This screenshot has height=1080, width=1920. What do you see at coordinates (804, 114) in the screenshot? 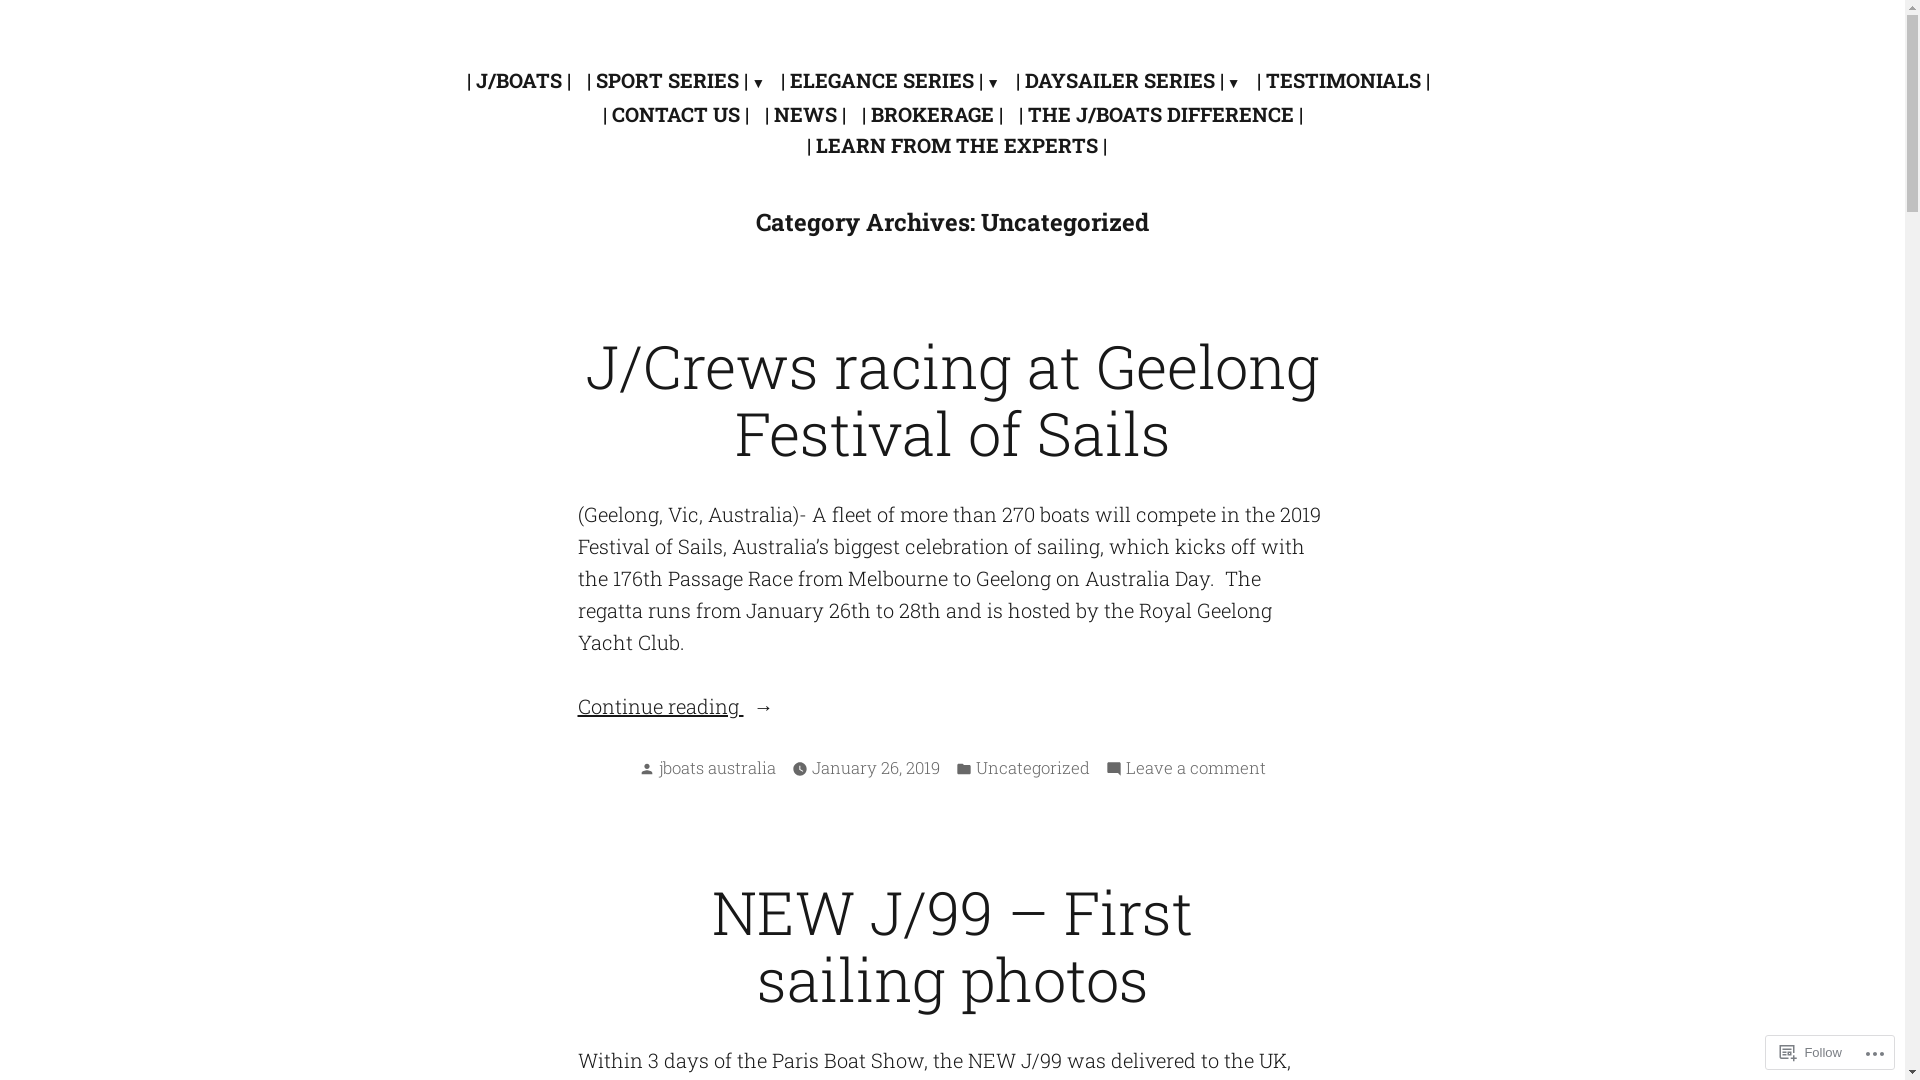
I see `| NEWS |` at bounding box center [804, 114].